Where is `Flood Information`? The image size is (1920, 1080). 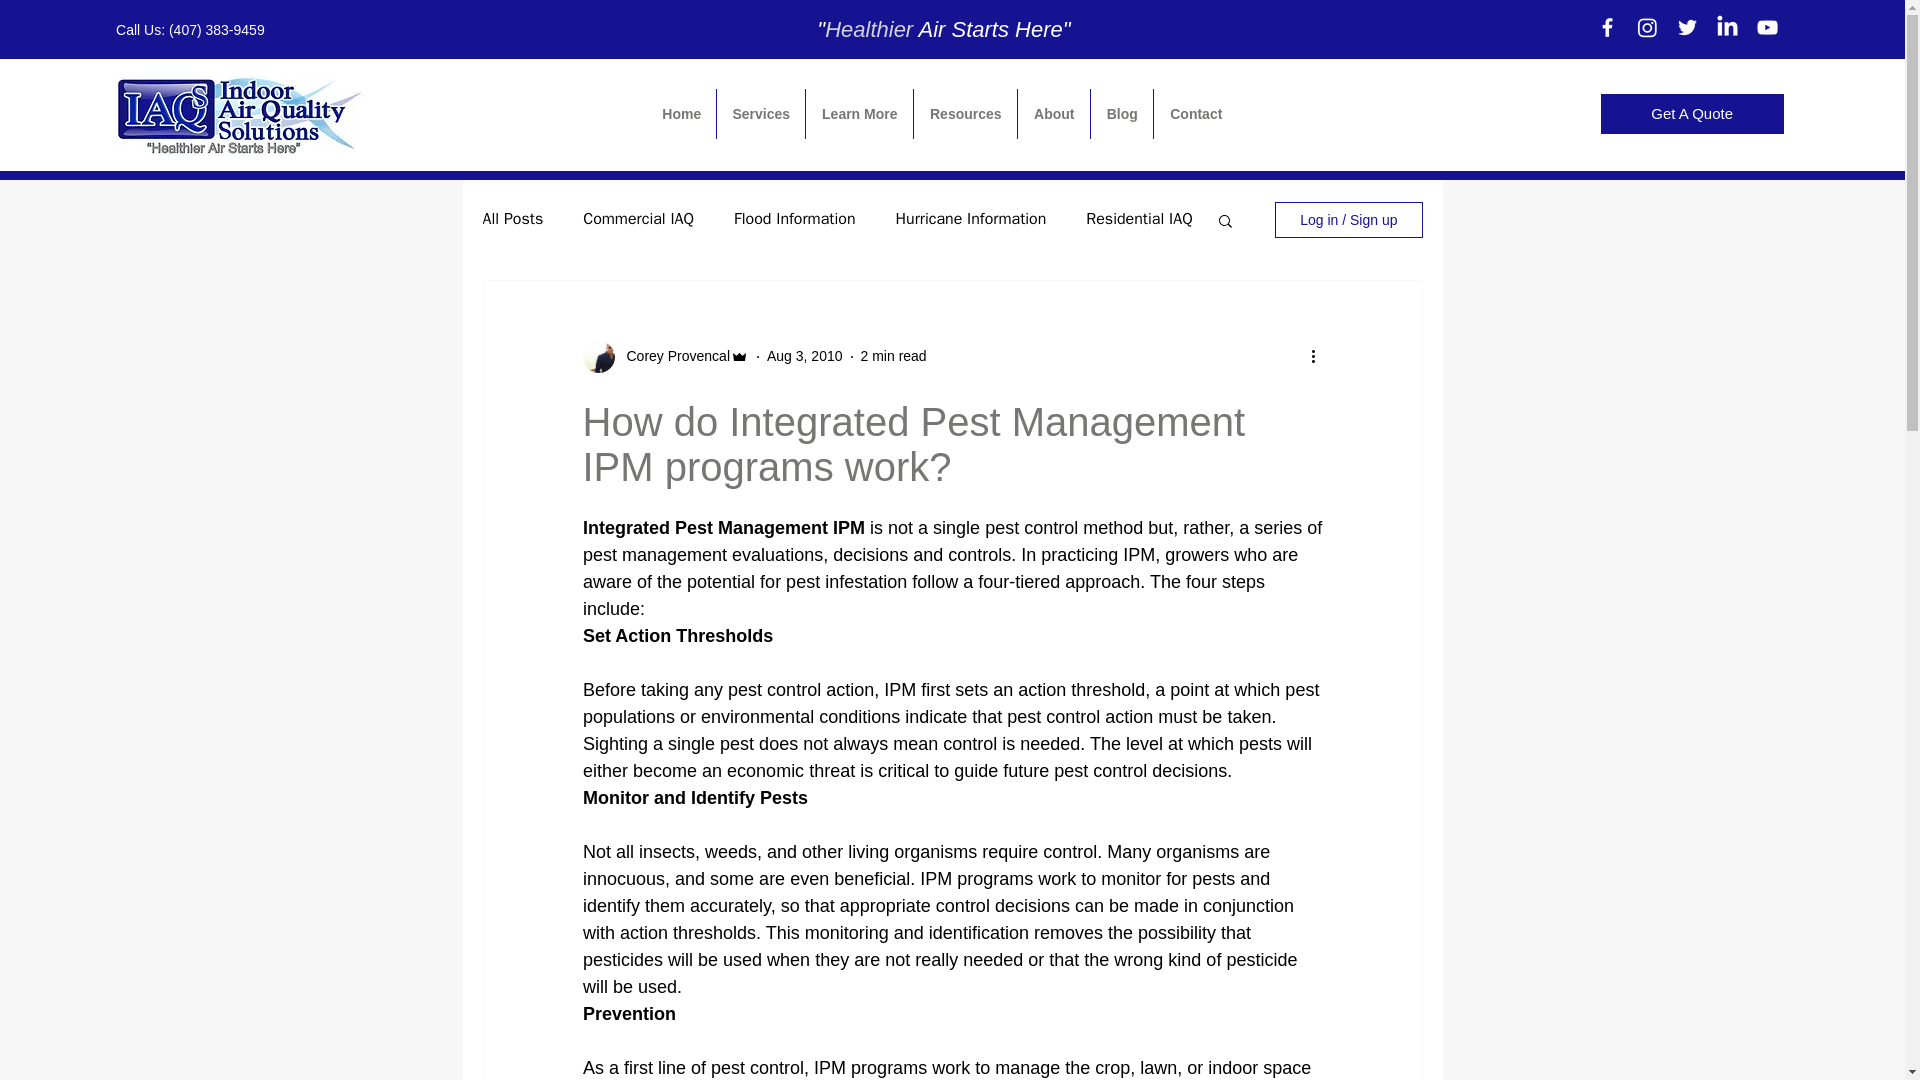
Flood Information is located at coordinates (794, 220).